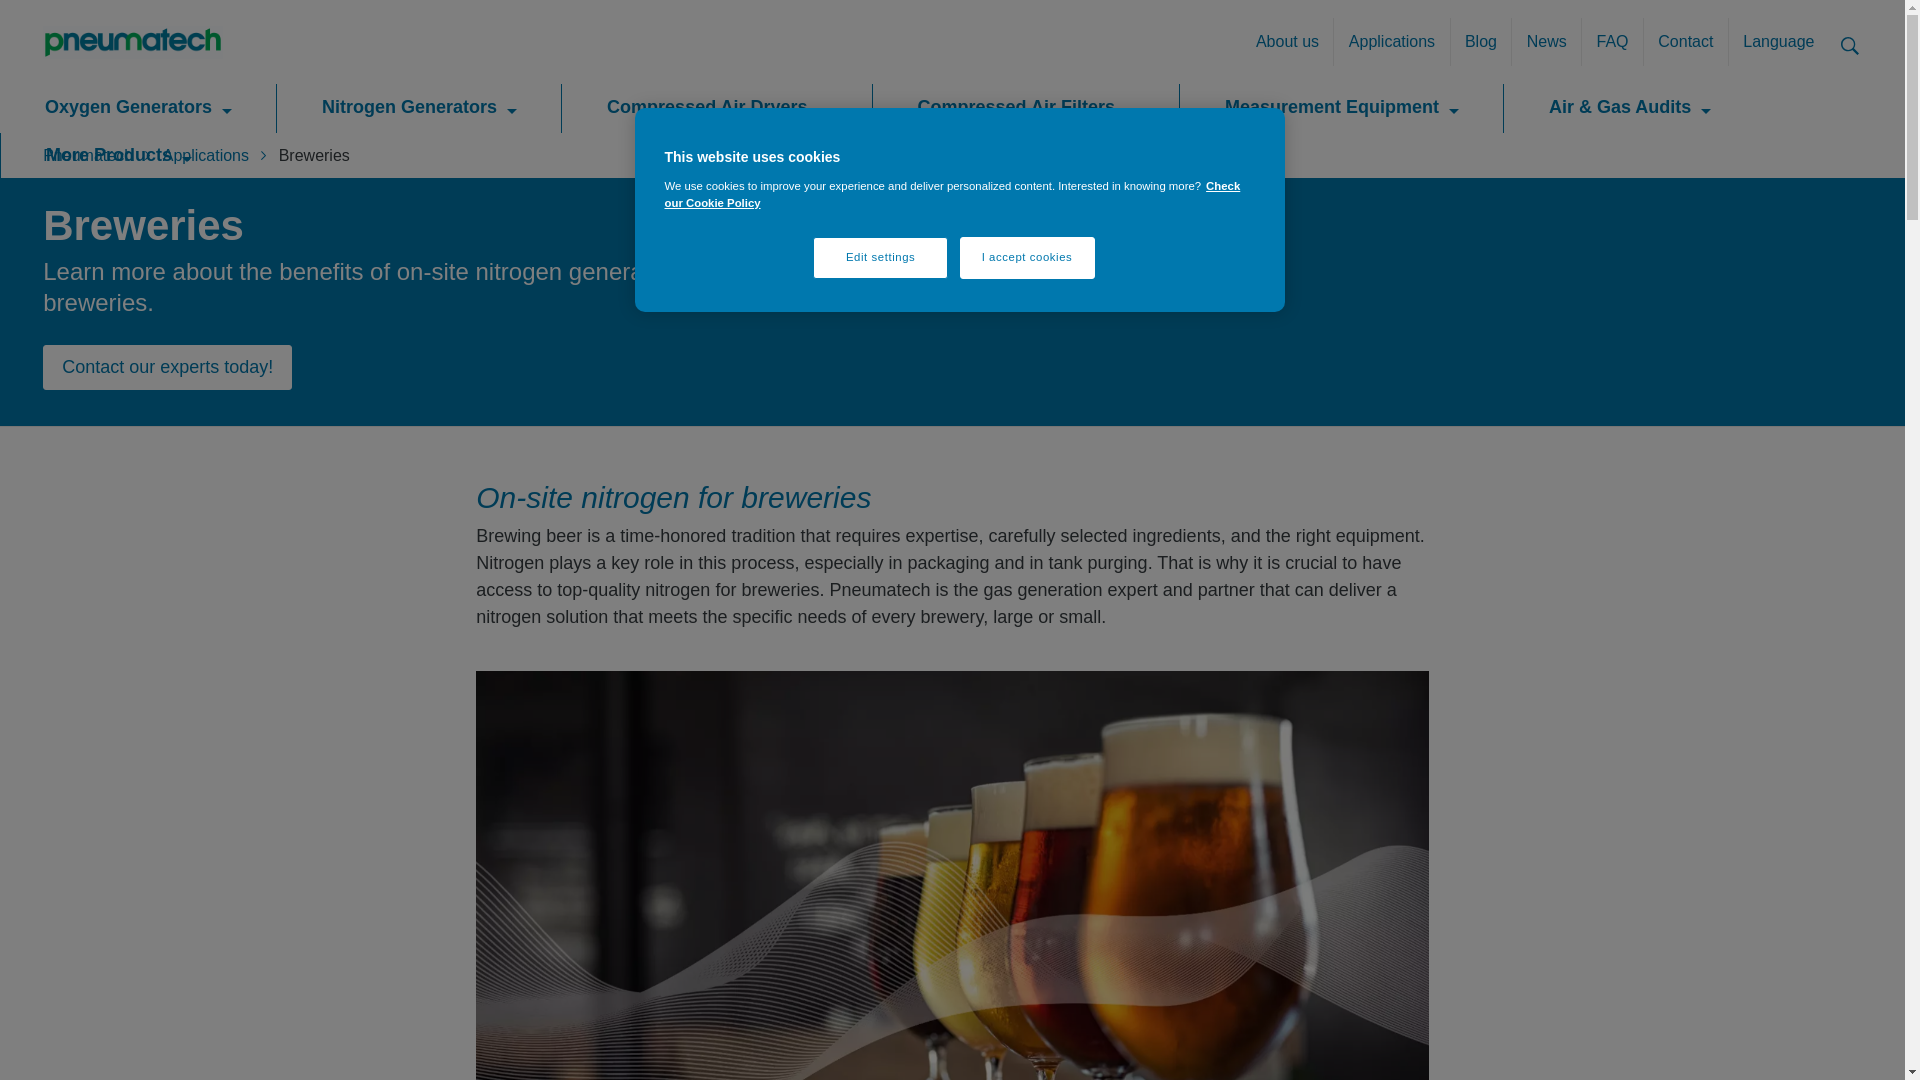 This screenshot has height=1080, width=1920. I want to click on Contact, so click(1686, 42).